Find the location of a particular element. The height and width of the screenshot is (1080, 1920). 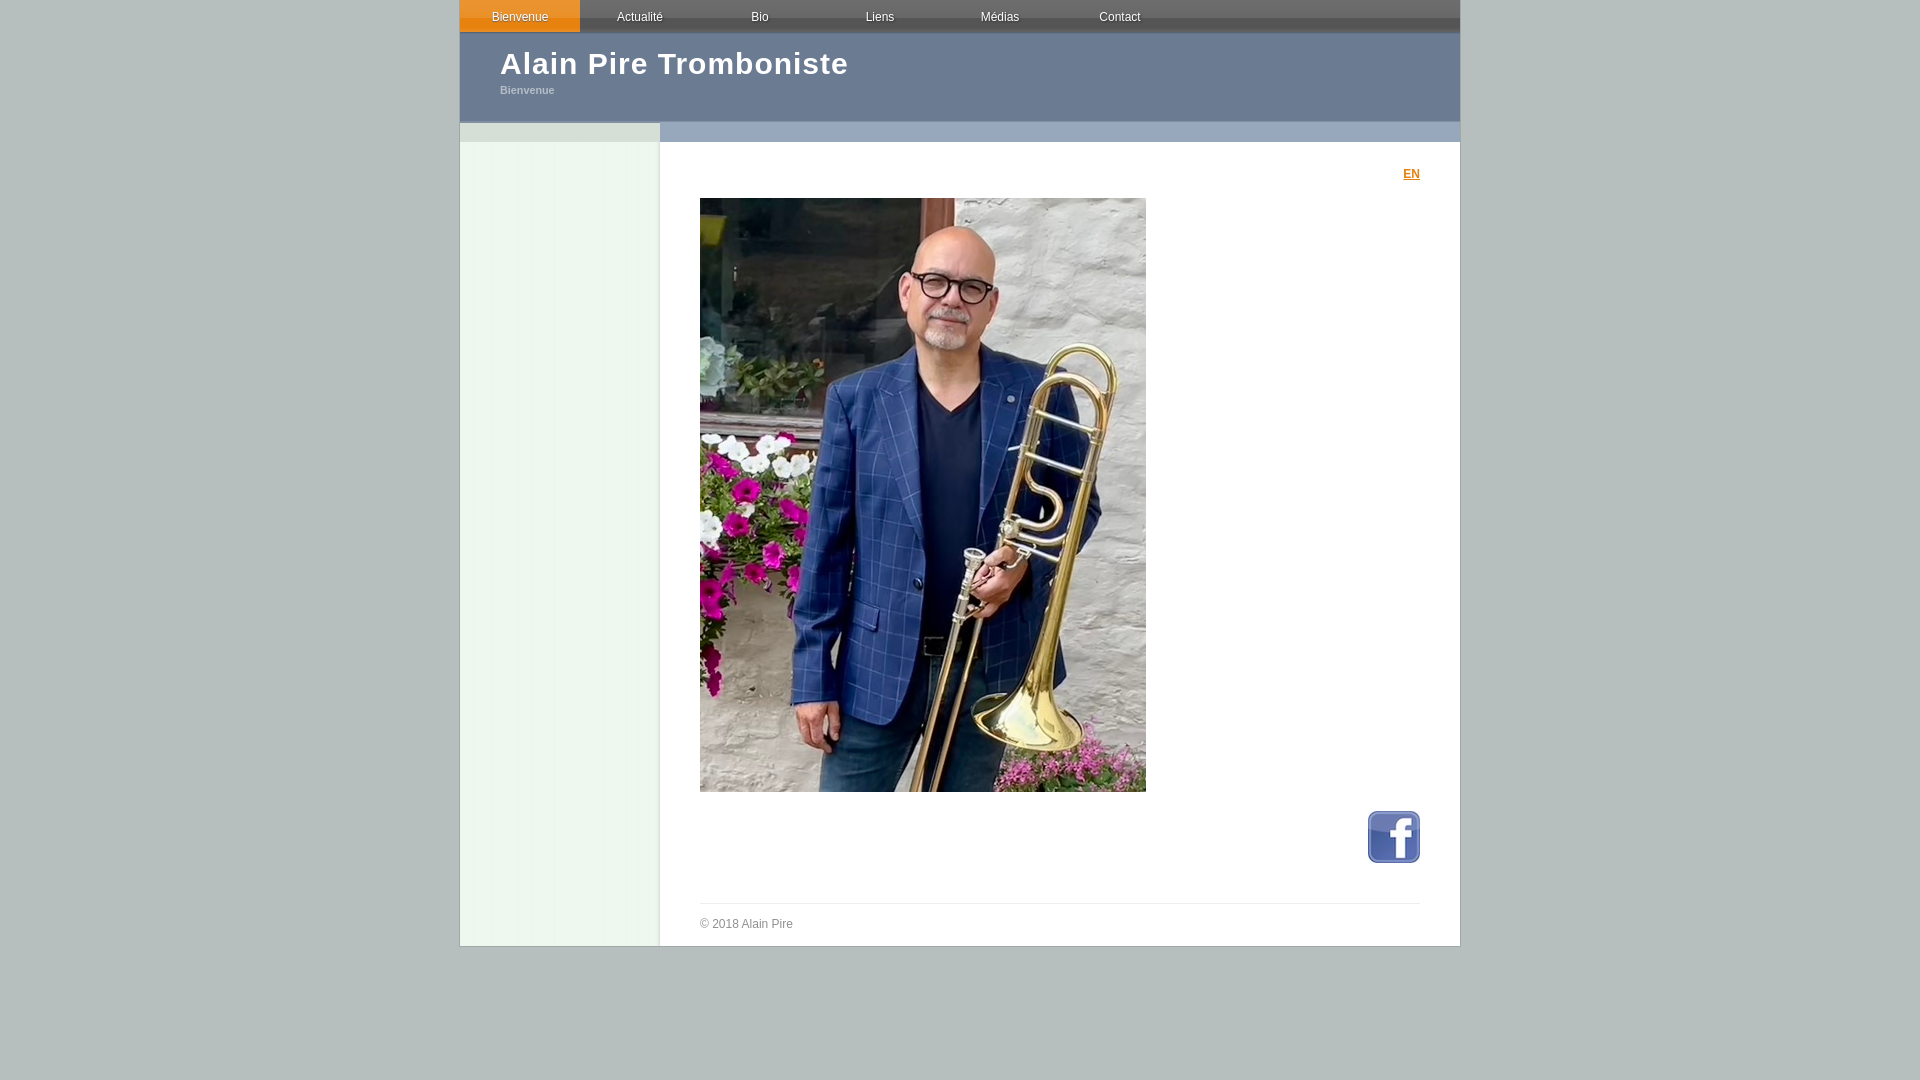

EN is located at coordinates (1412, 174).